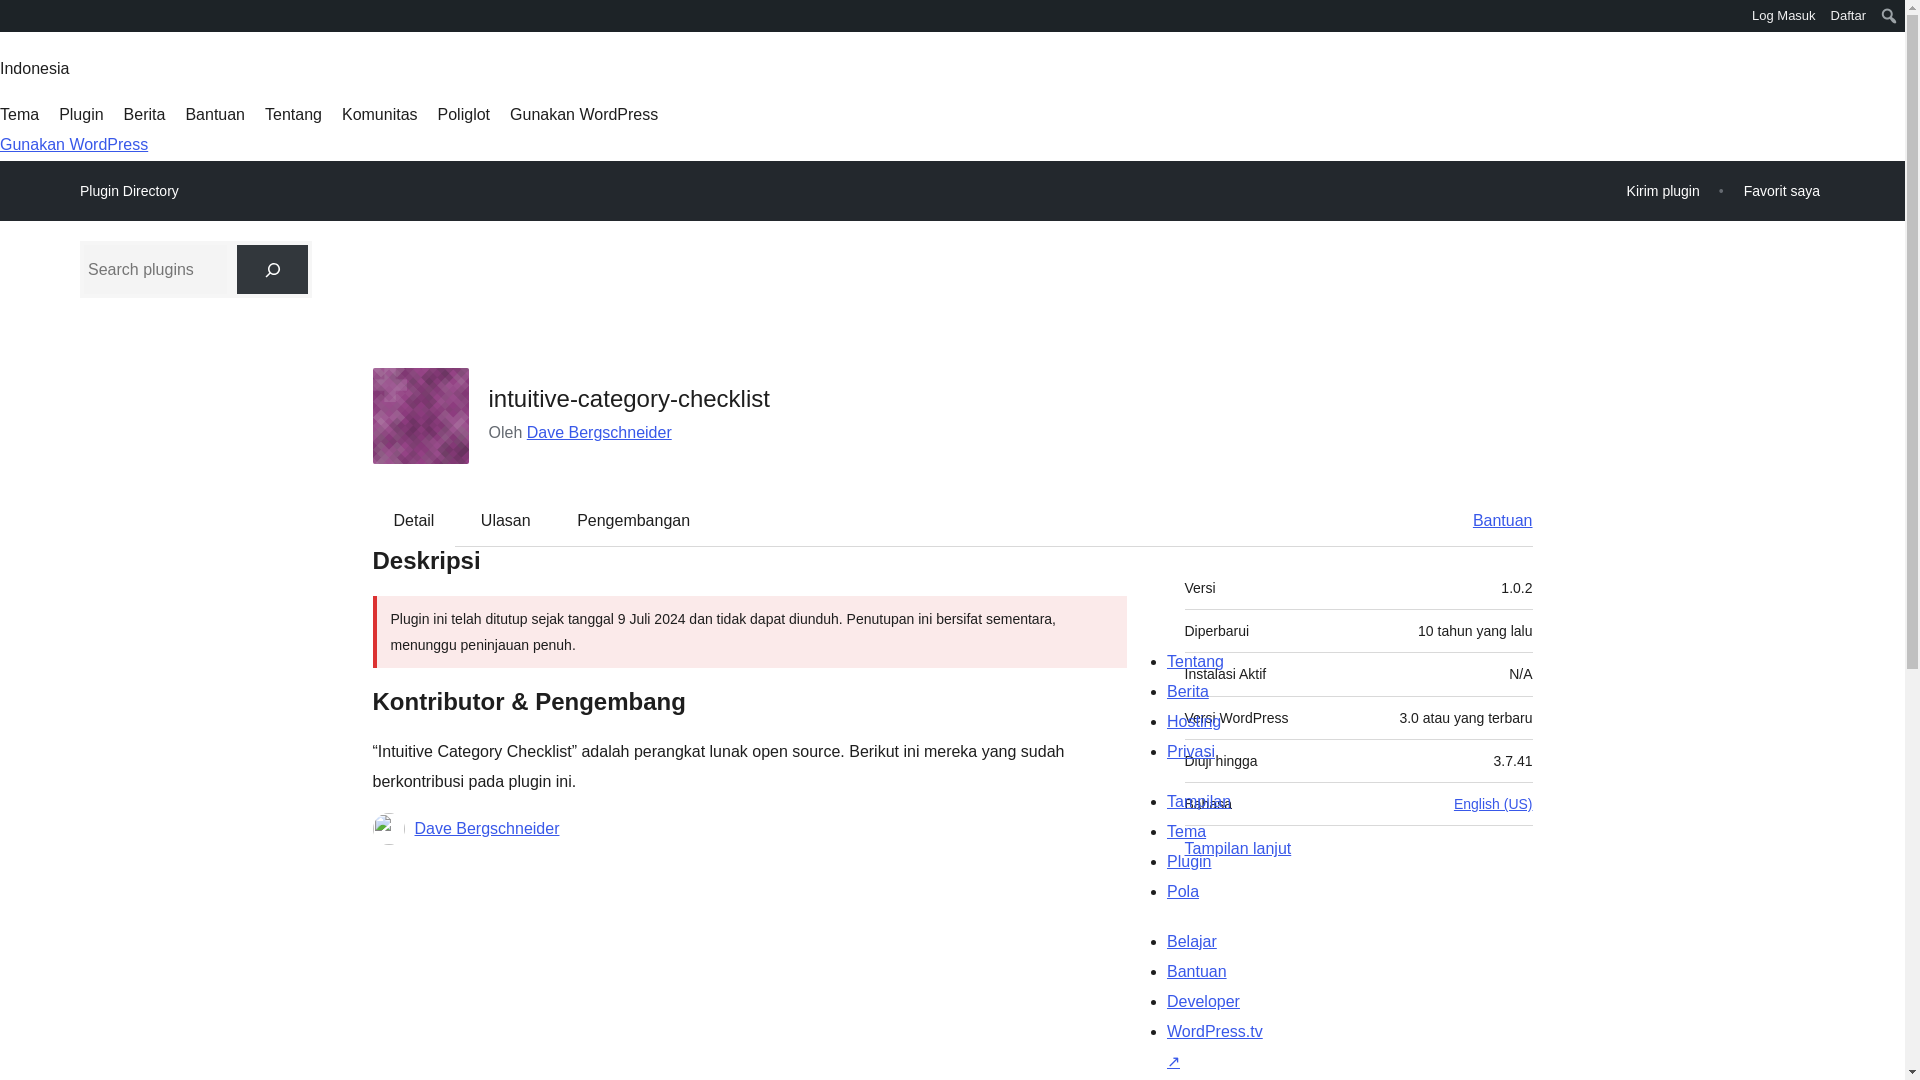  I want to click on Daftar, so click(1848, 16).